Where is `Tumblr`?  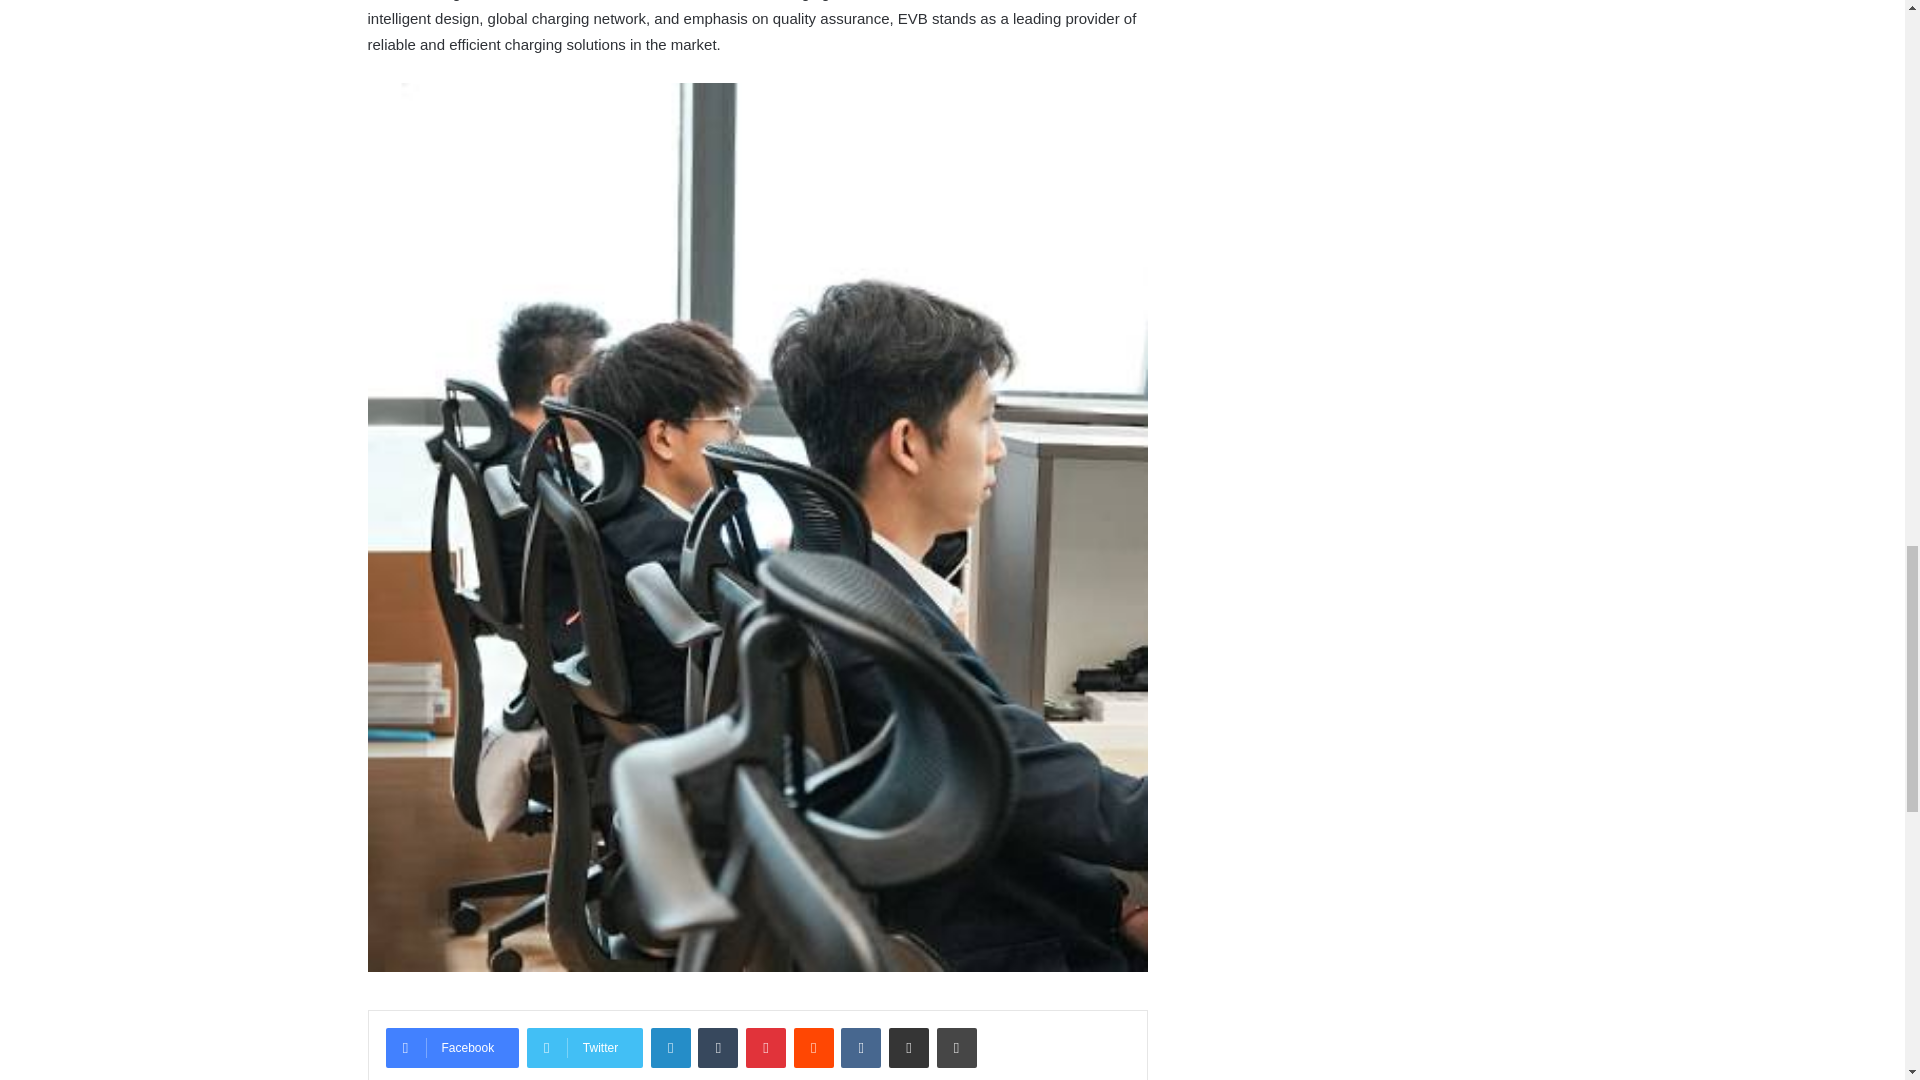 Tumblr is located at coordinates (718, 1048).